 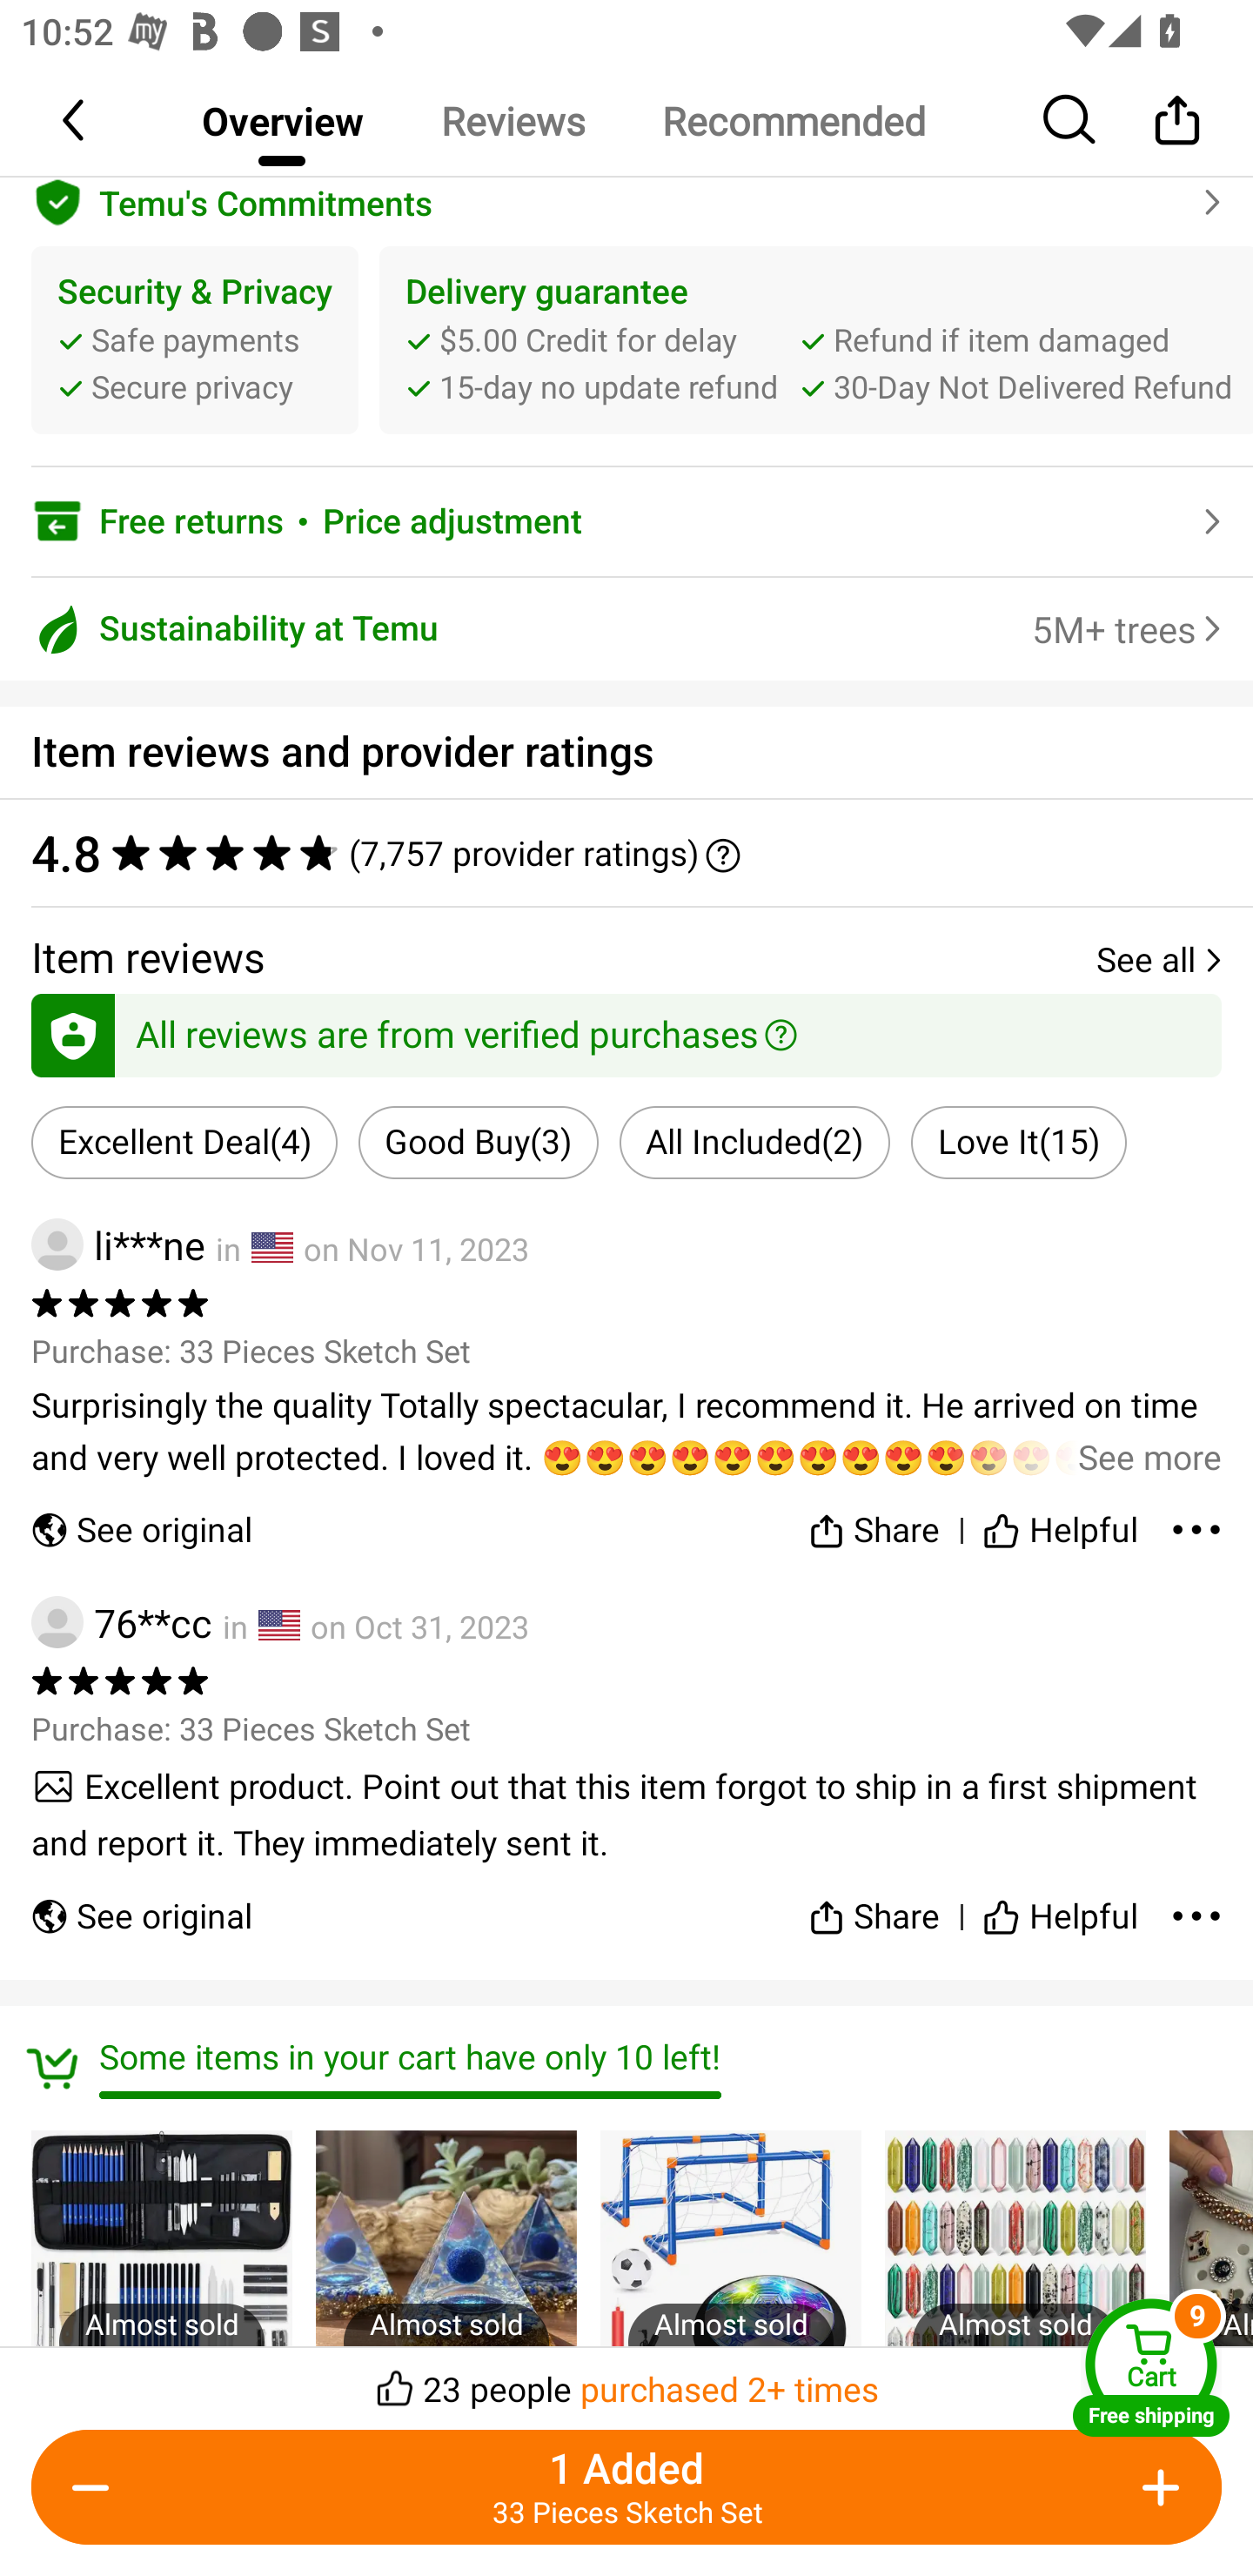 I want to click on Sustainability at Temu 5M+ trees, so click(x=626, y=628).